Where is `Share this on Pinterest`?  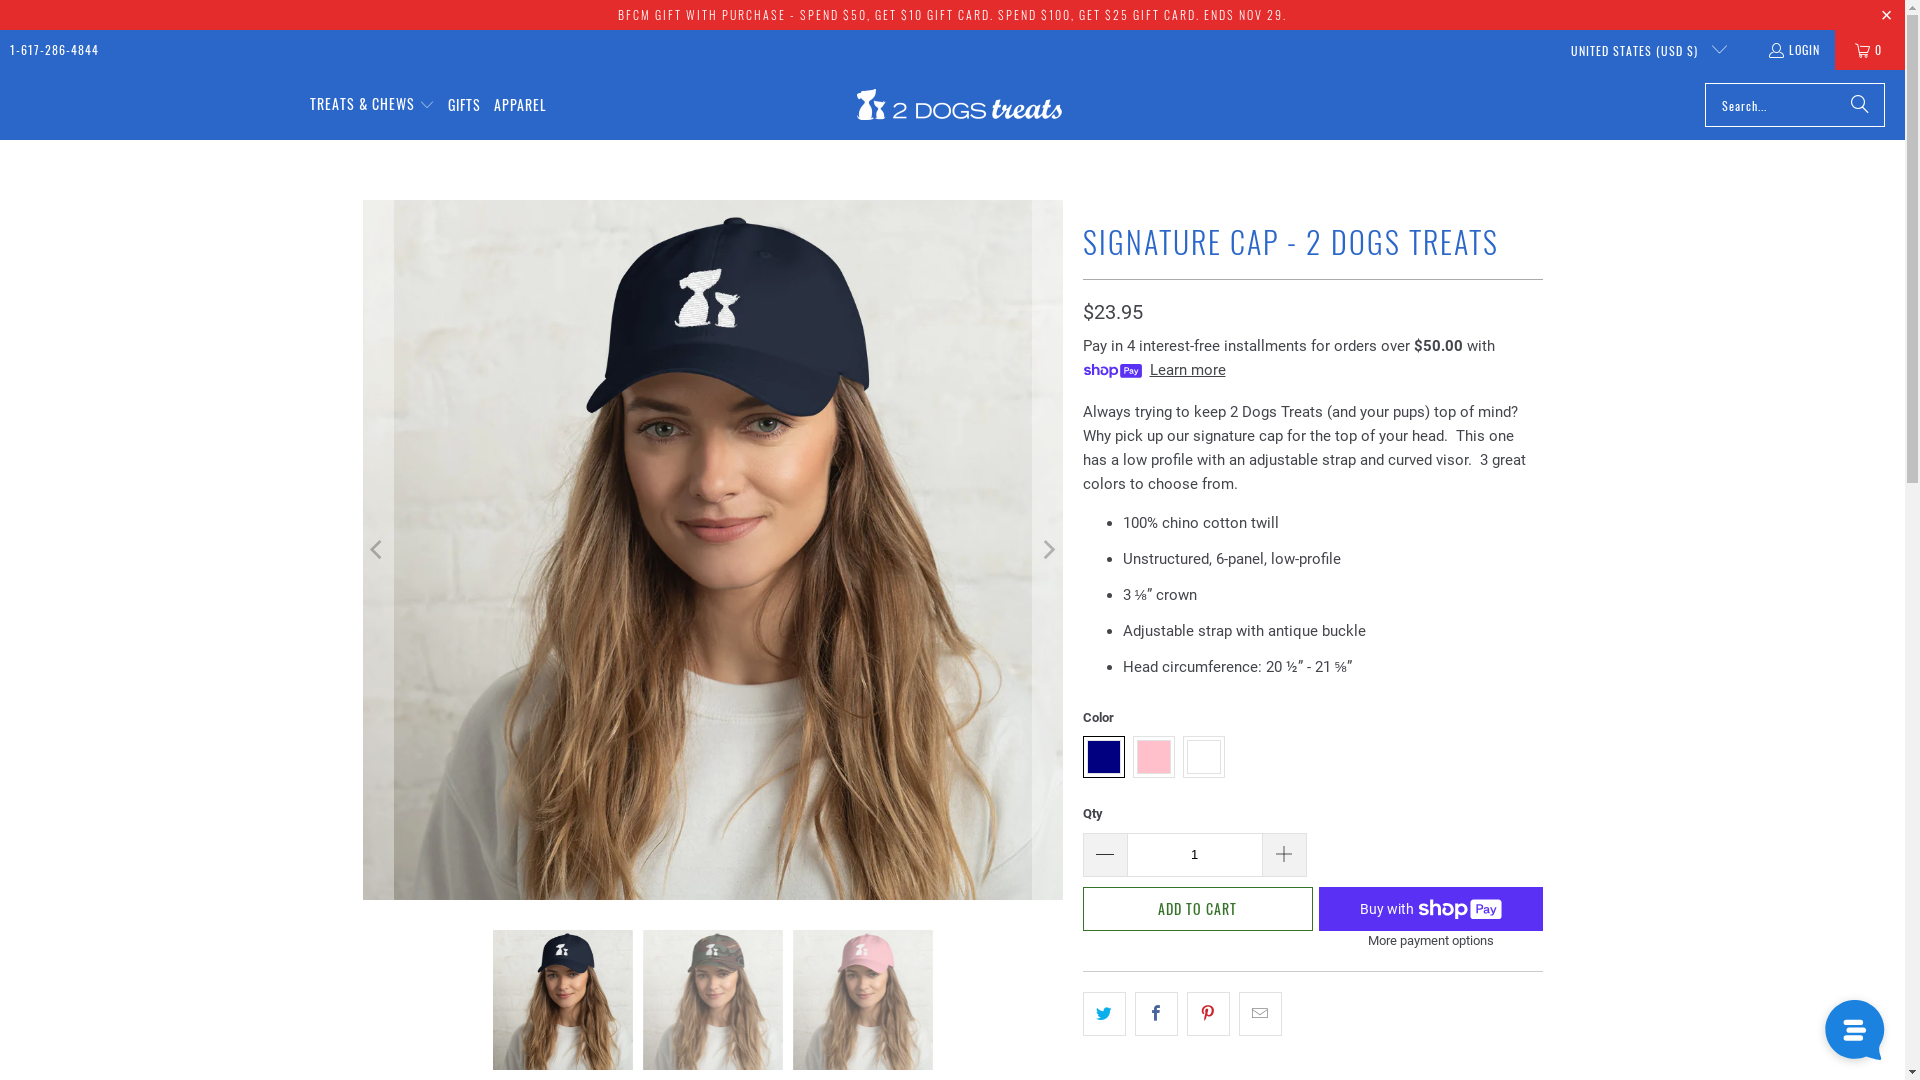
Share this on Pinterest is located at coordinates (1208, 1014).